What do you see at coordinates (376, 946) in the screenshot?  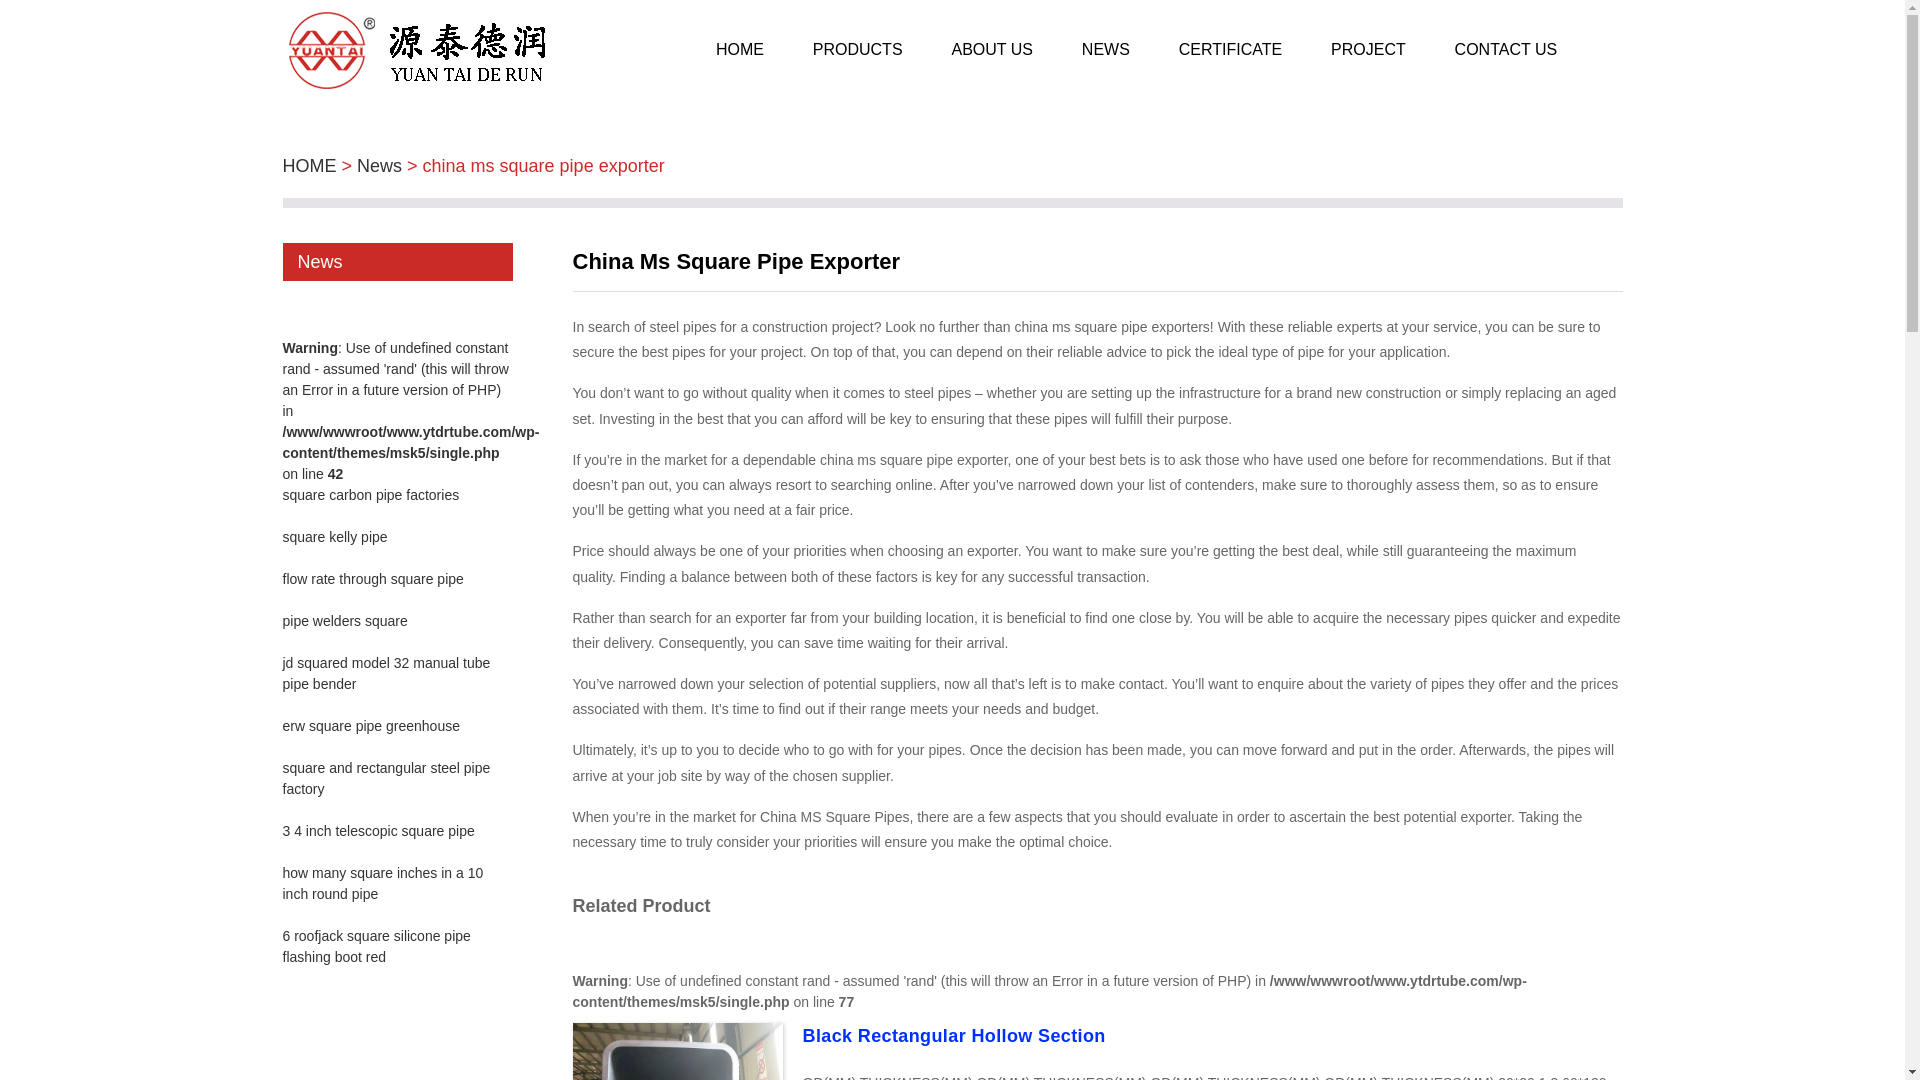 I see `6 roofjack square silicone pipe flashing boot red` at bounding box center [376, 946].